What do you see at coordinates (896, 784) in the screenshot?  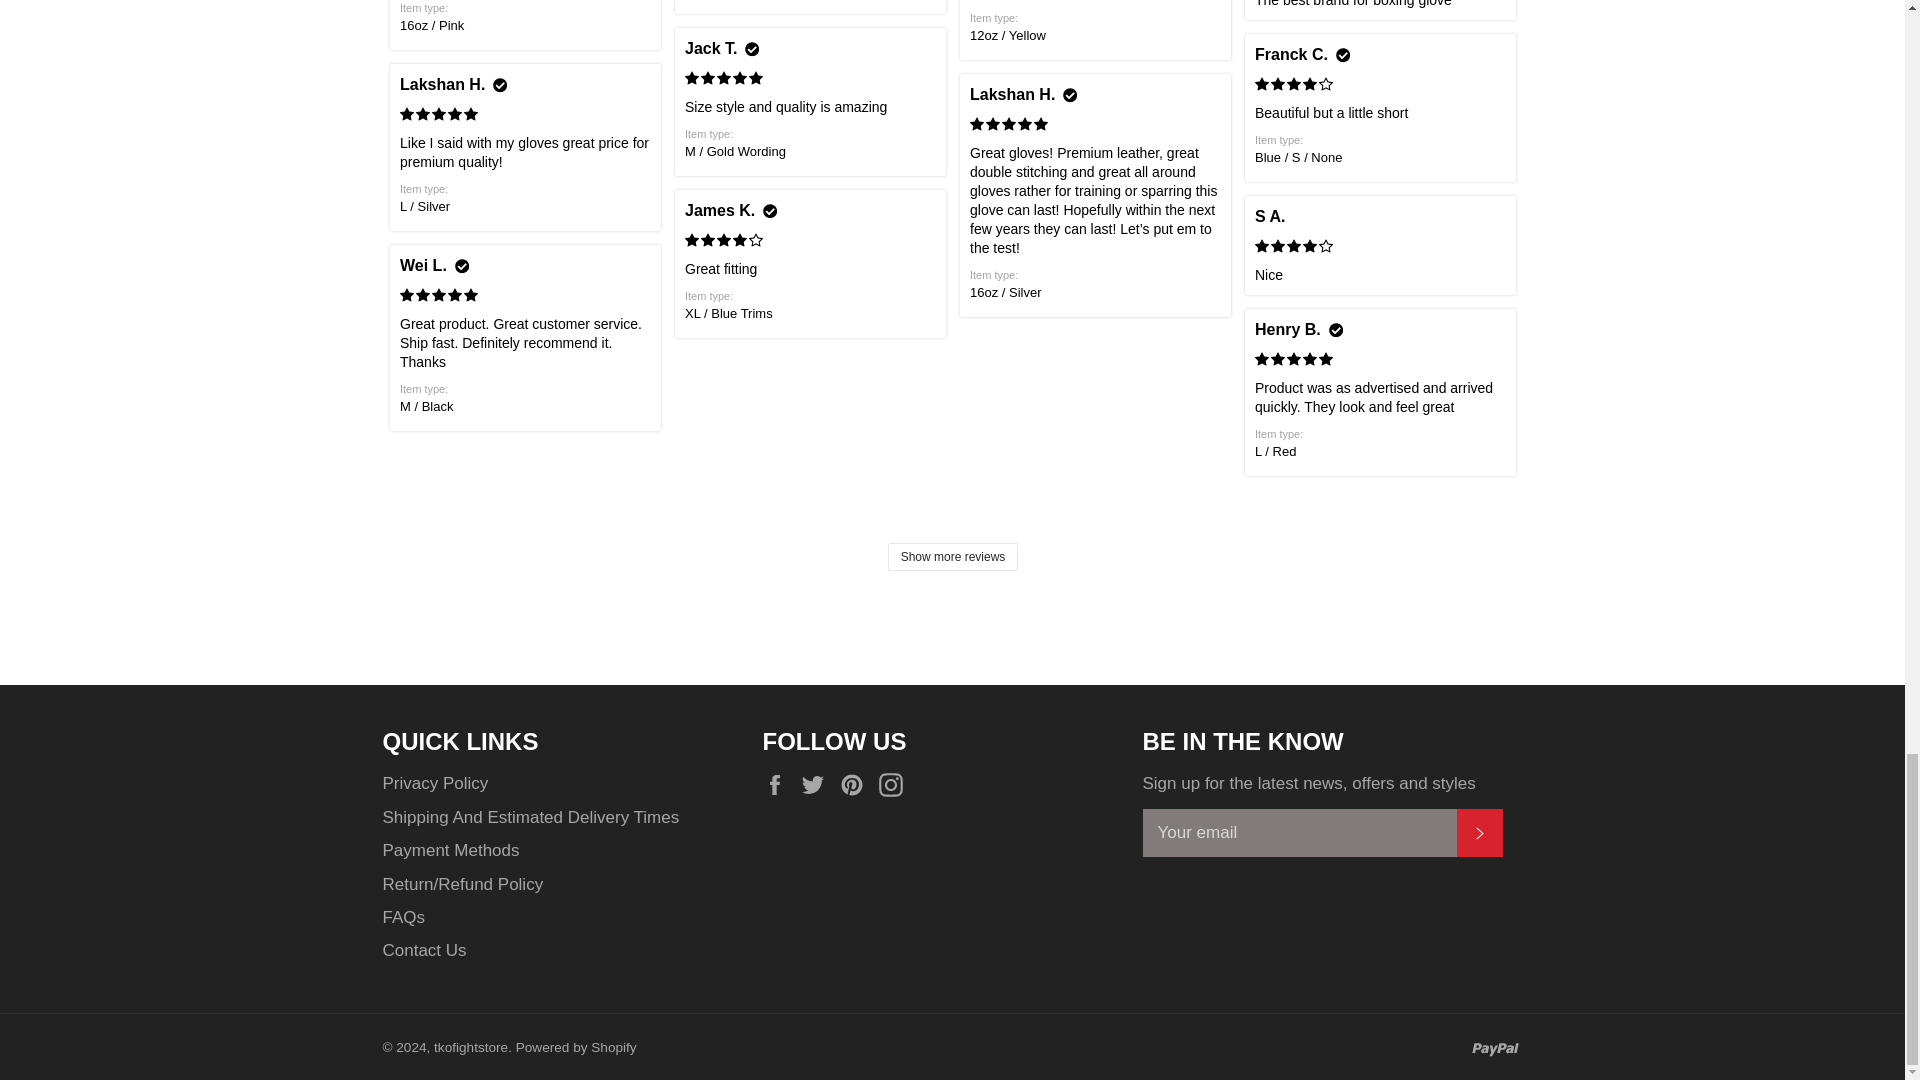 I see `tkofightstore on Instagram` at bounding box center [896, 784].